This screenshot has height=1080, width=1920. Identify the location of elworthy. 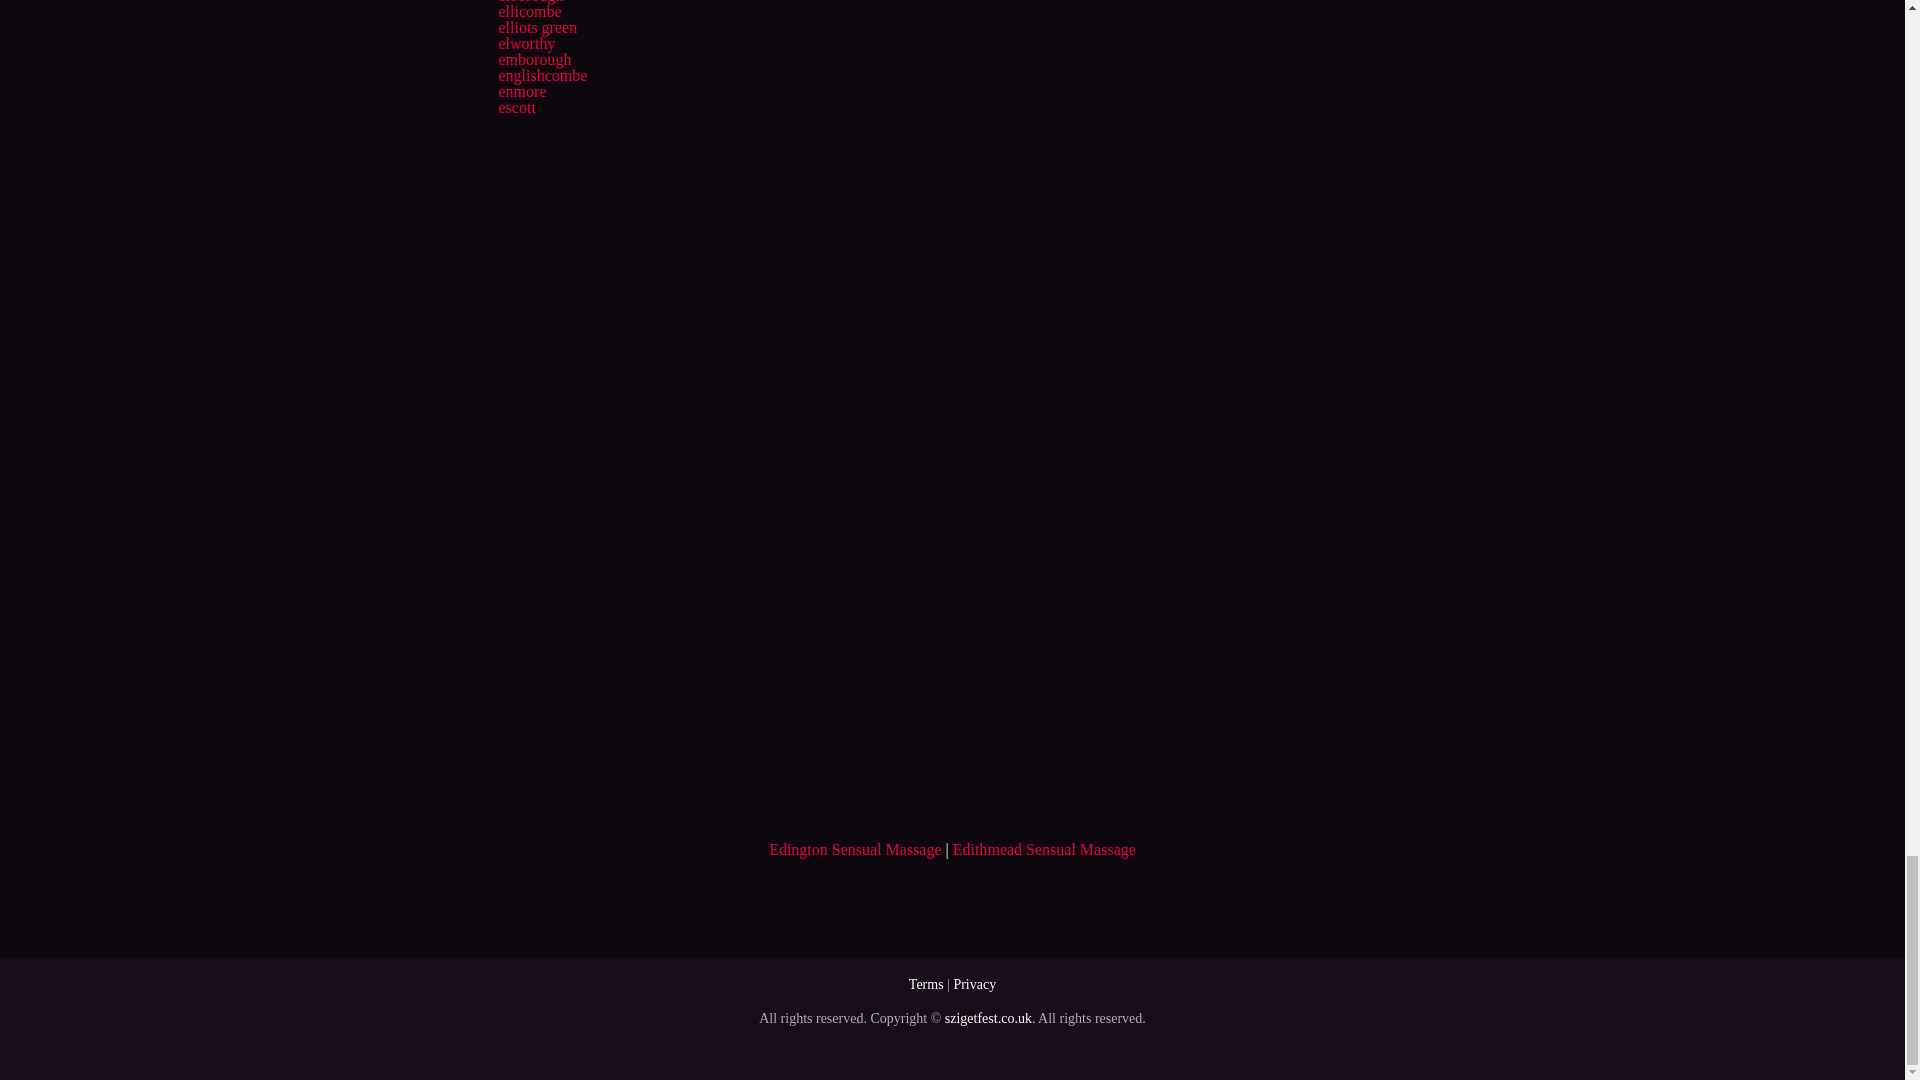
(526, 42).